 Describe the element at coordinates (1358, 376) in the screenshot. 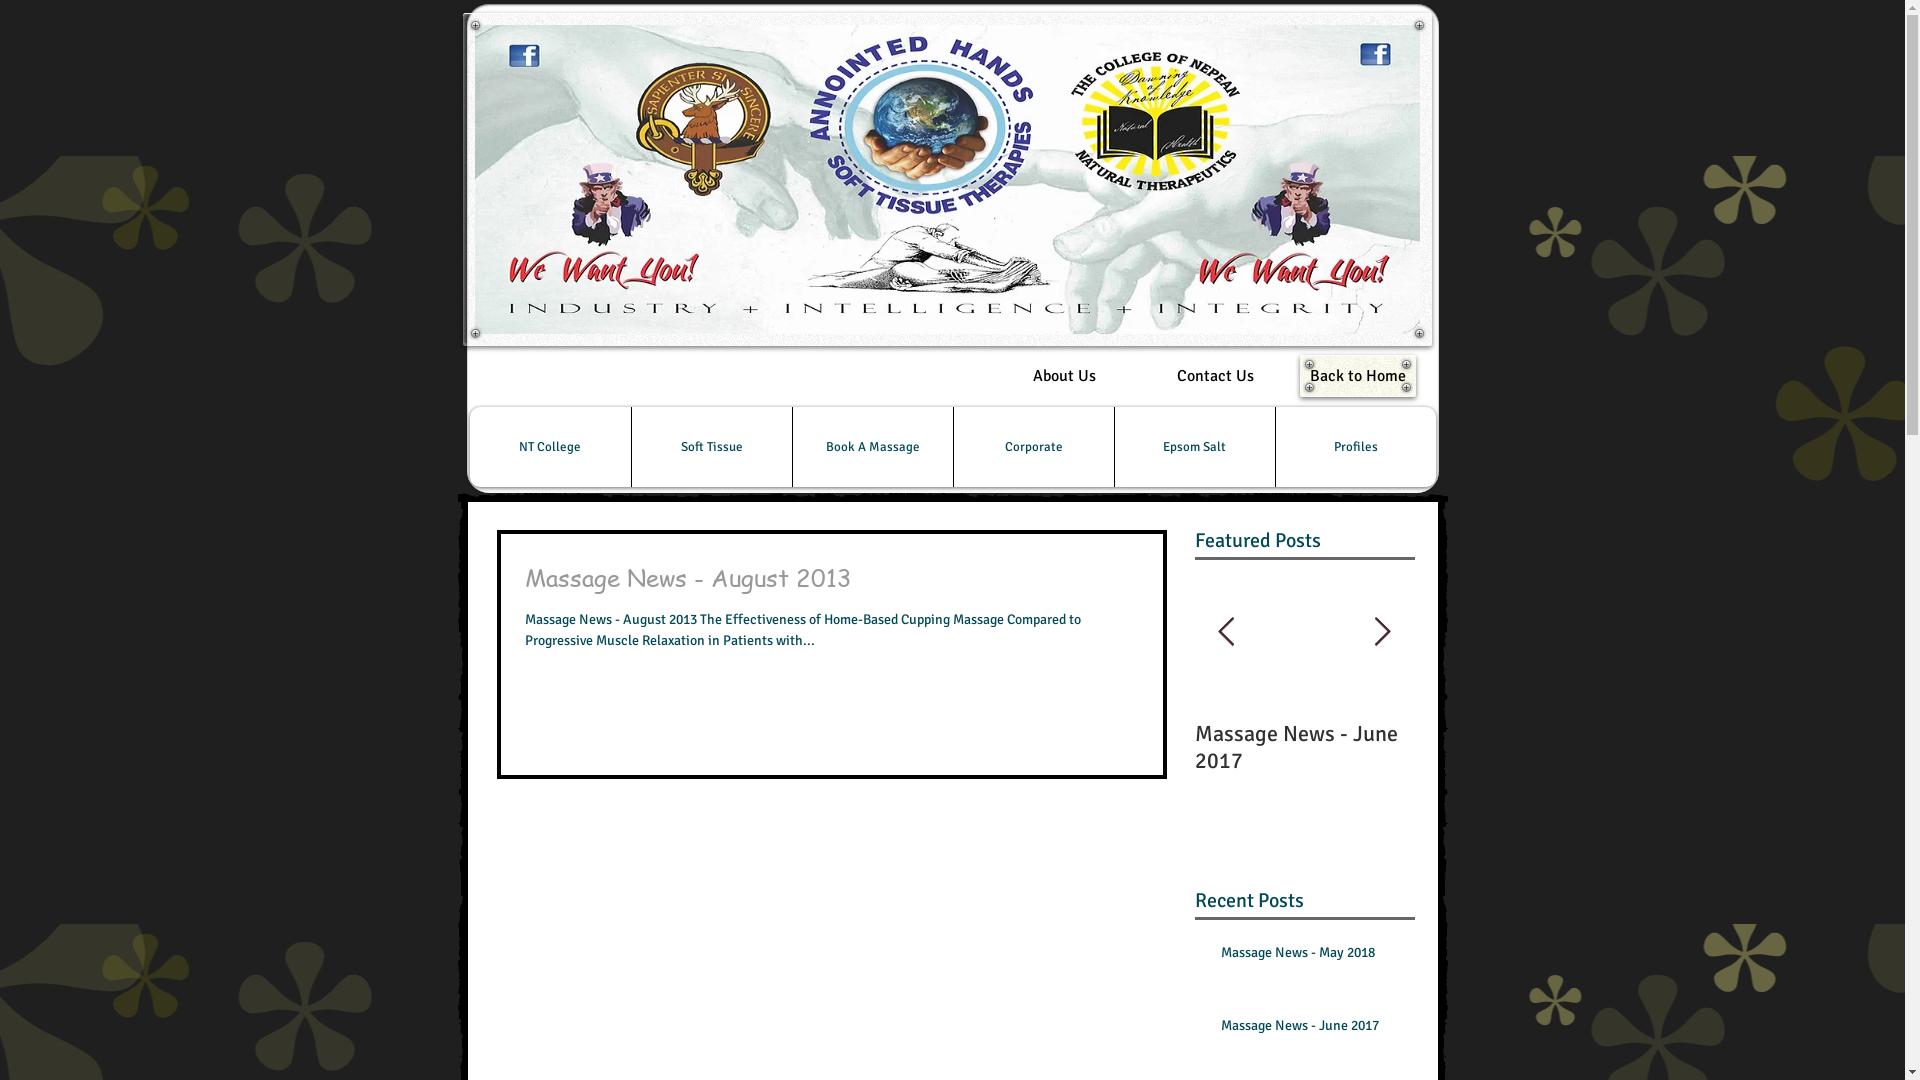

I see `Back to Home` at that location.